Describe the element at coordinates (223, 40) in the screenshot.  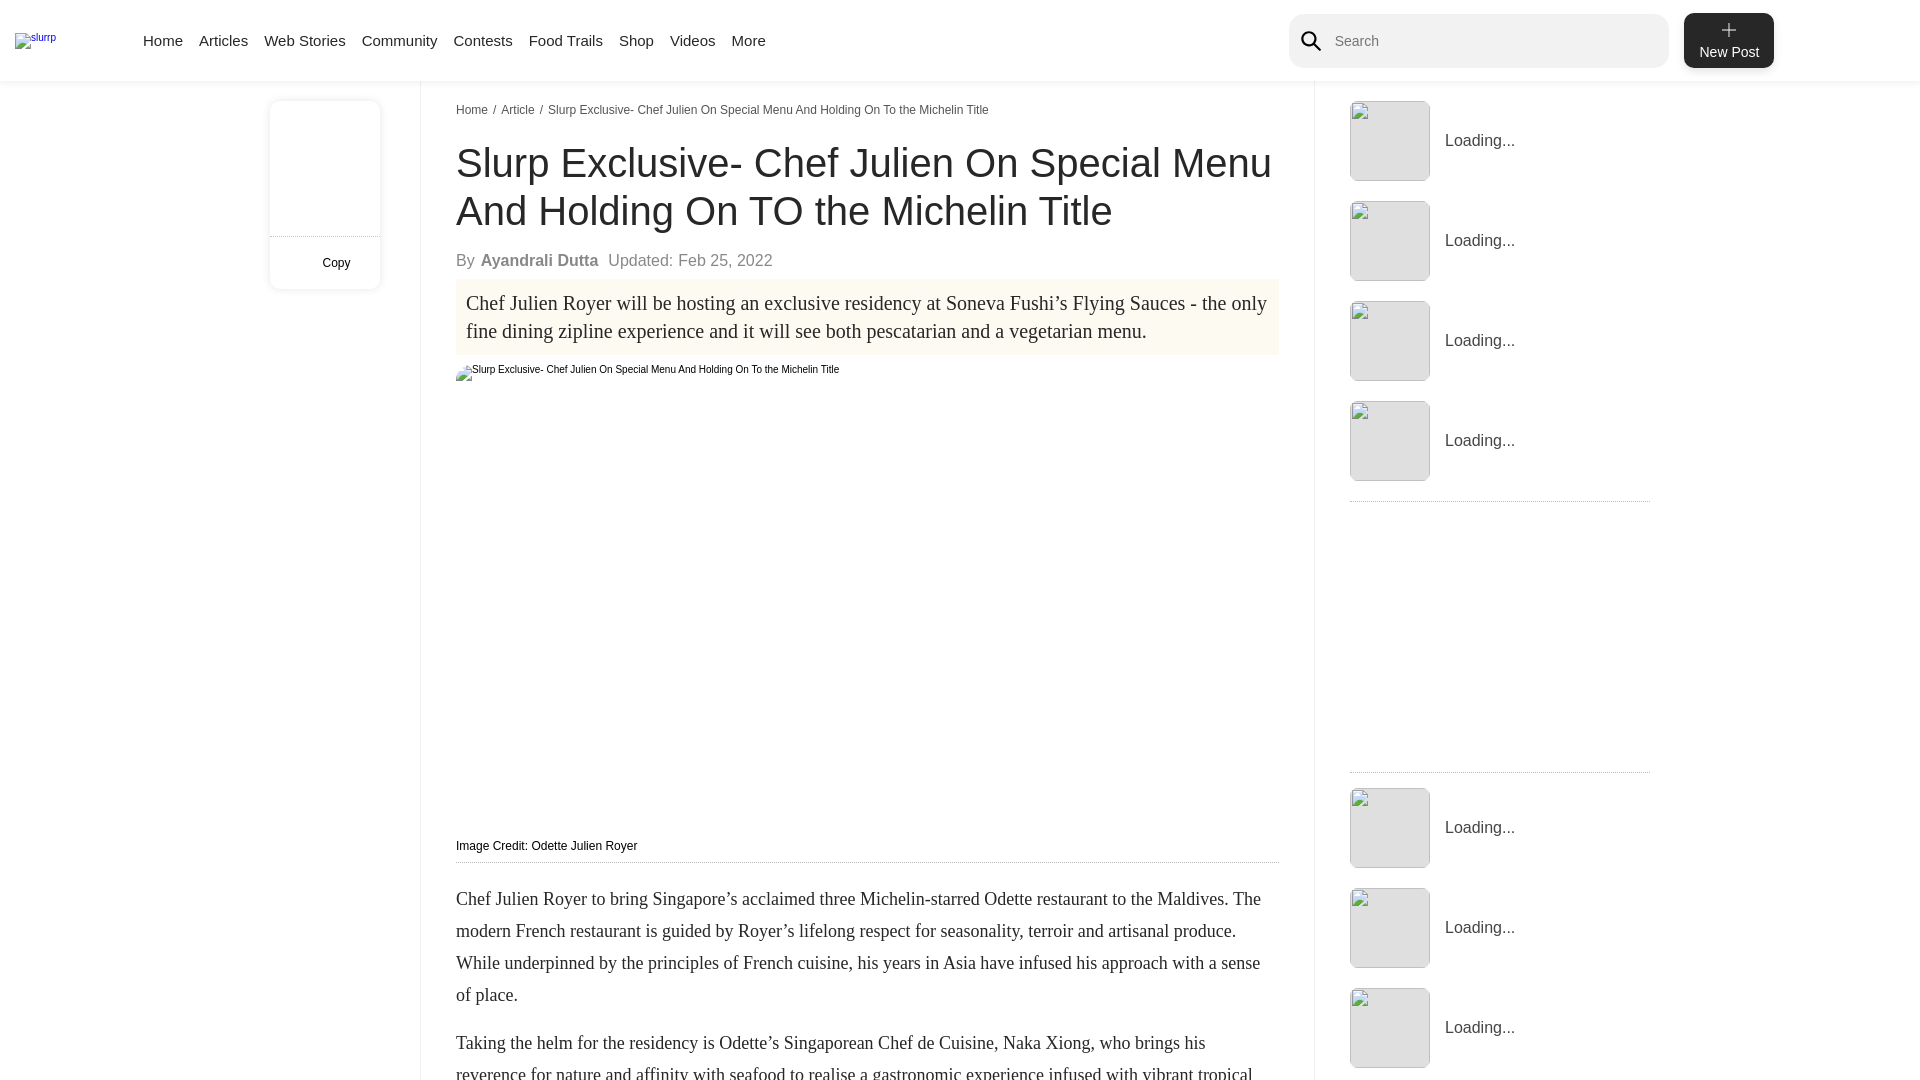
I see `Articles` at that location.